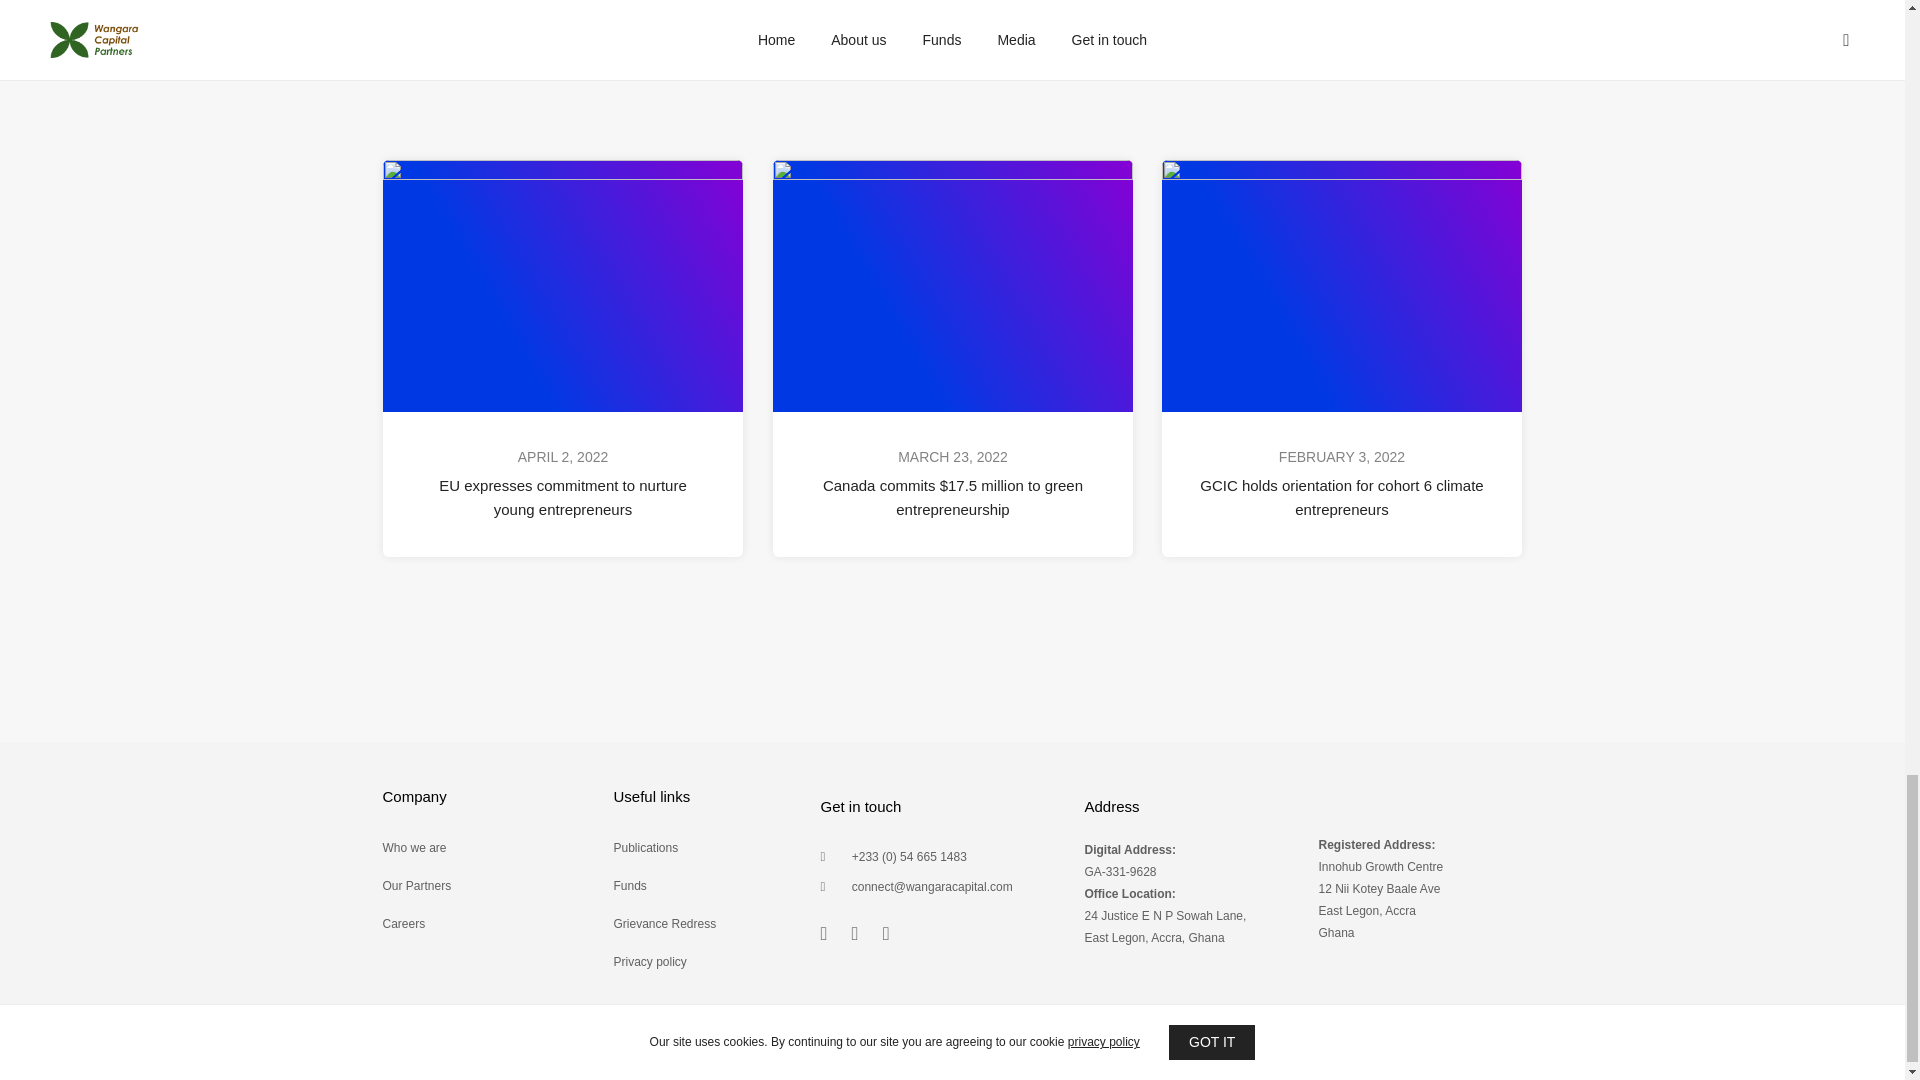 Image resolution: width=1920 pixels, height=1080 pixels. What do you see at coordinates (416, 886) in the screenshot?
I see `Our Partners` at bounding box center [416, 886].